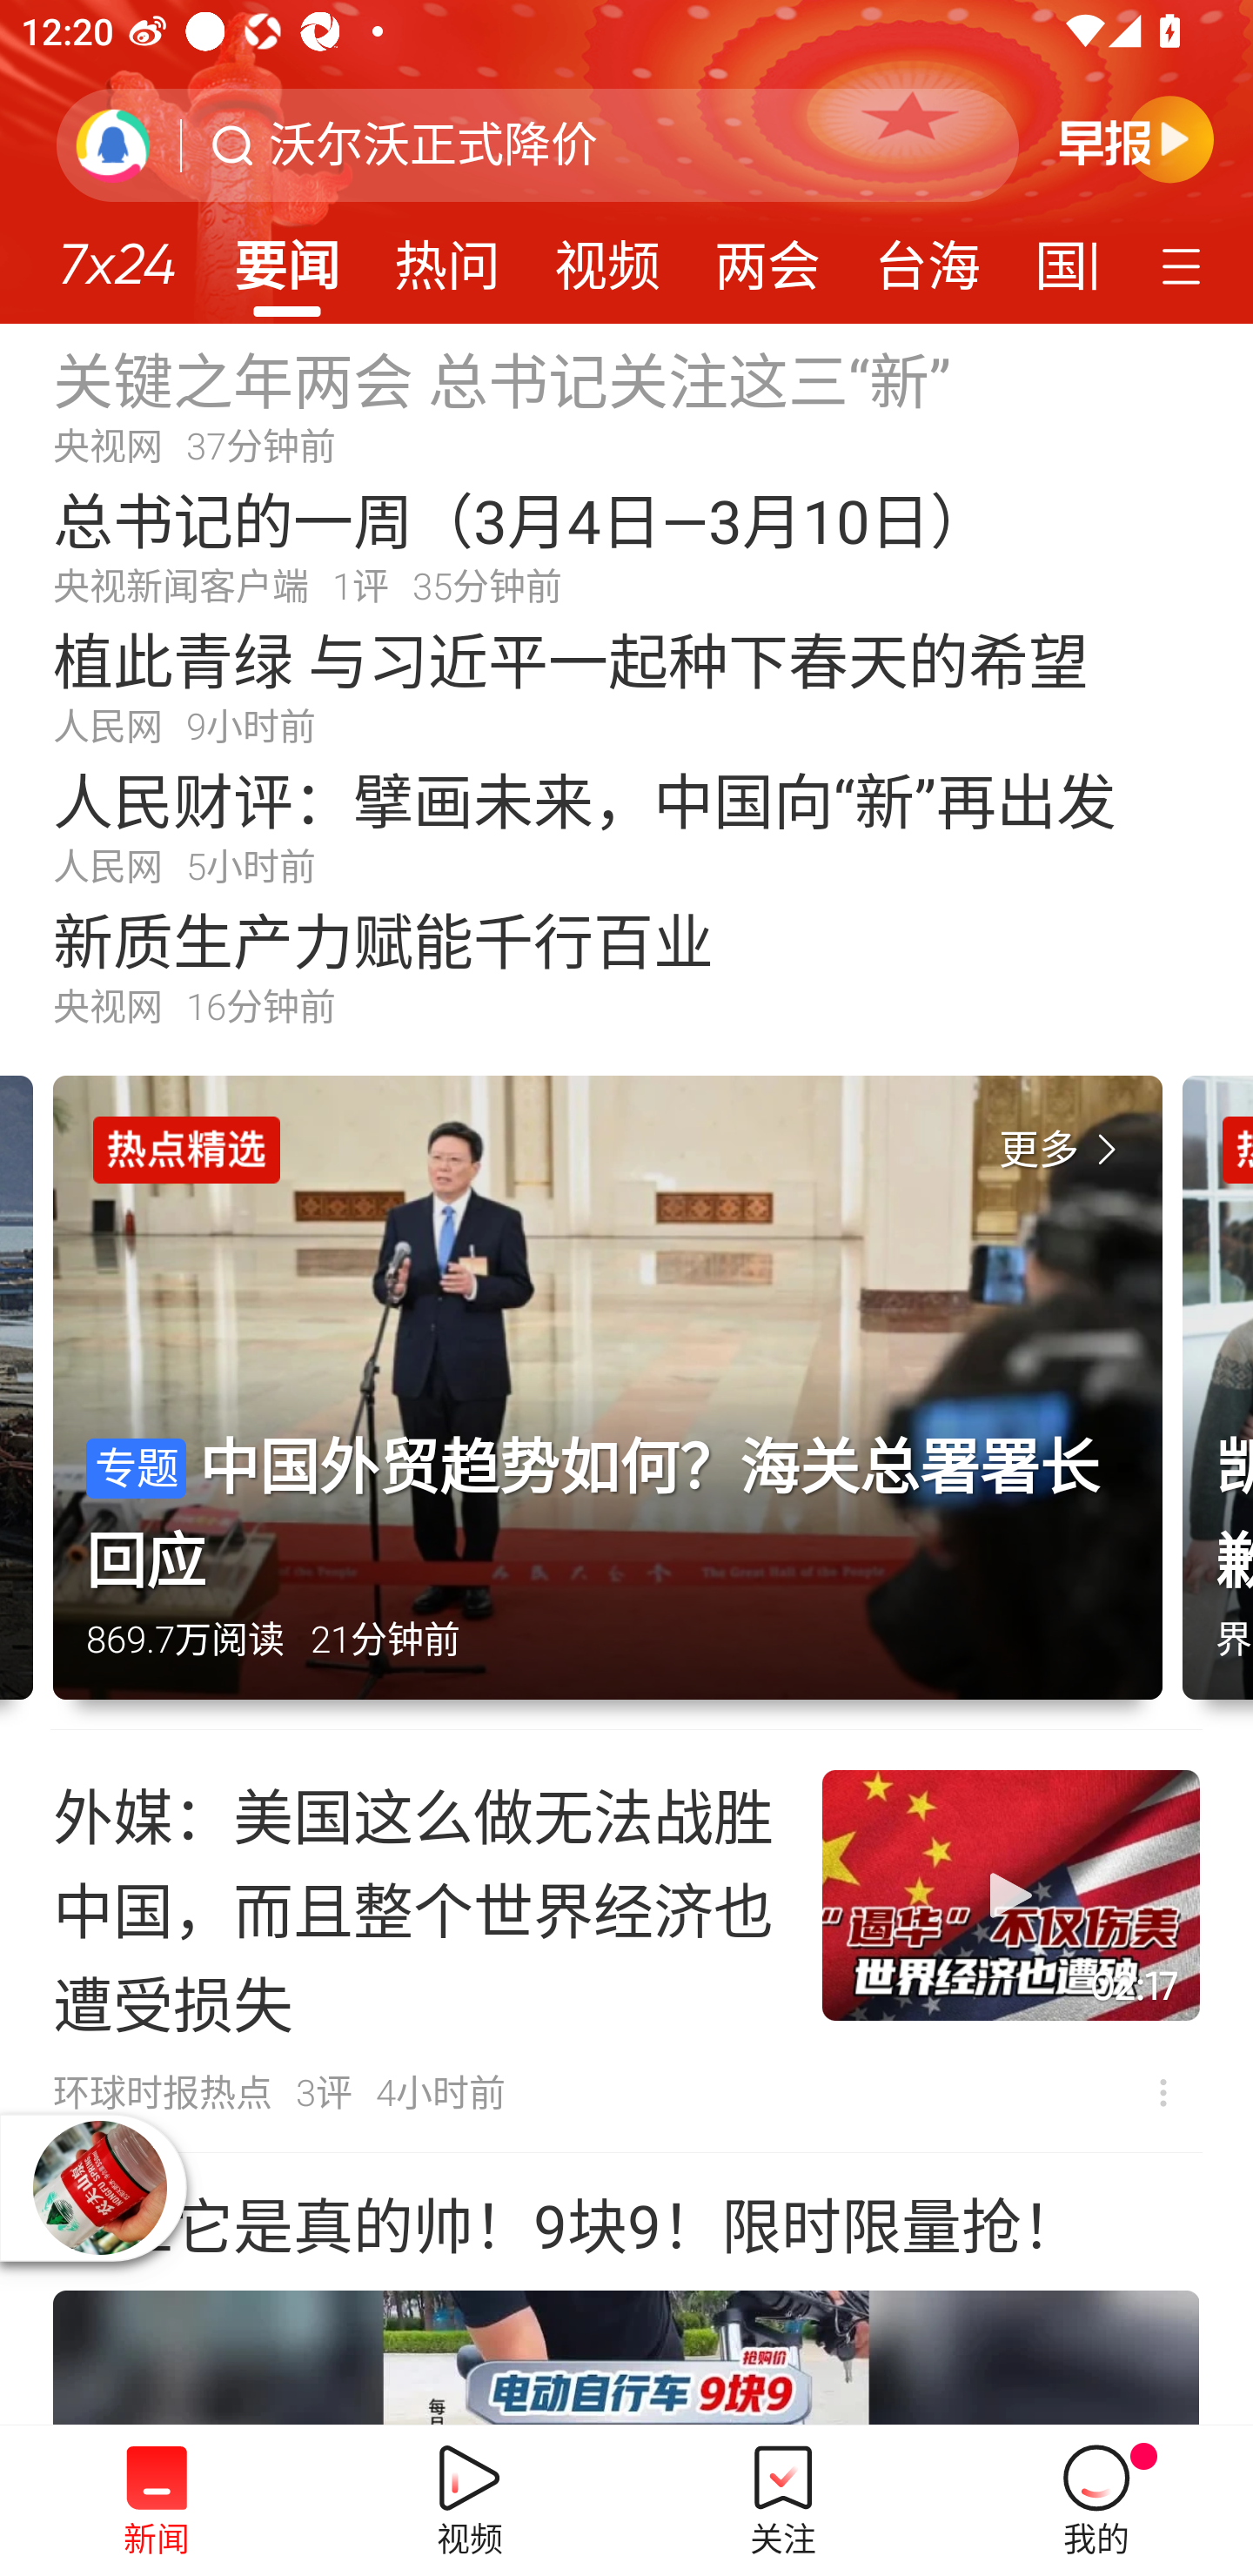 The image size is (1253, 2576). Describe the element at coordinates (626, 545) in the screenshot. I see `总书记的一周（3月4日—3月10日） 央视新闻客户端 1评 35分钟前` at that location.